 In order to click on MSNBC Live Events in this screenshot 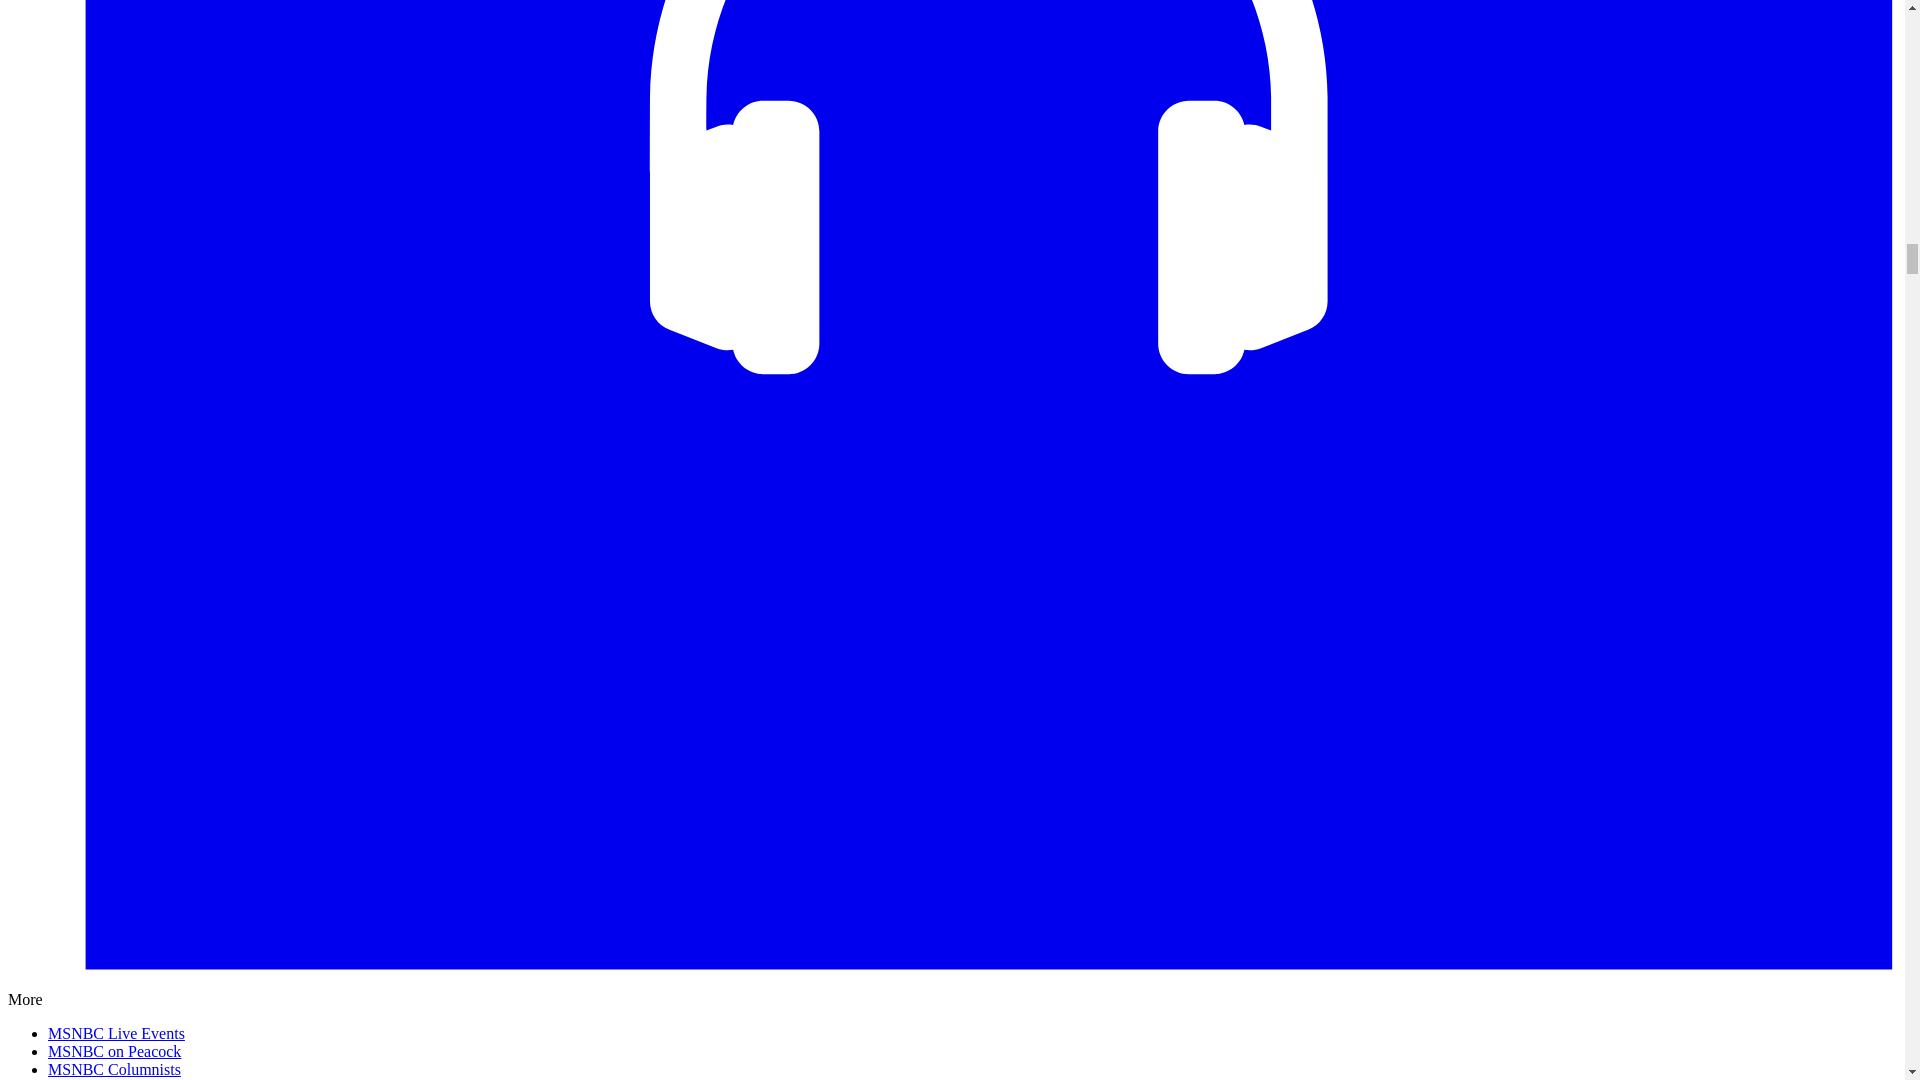, I will do `click(116, 1033)`.